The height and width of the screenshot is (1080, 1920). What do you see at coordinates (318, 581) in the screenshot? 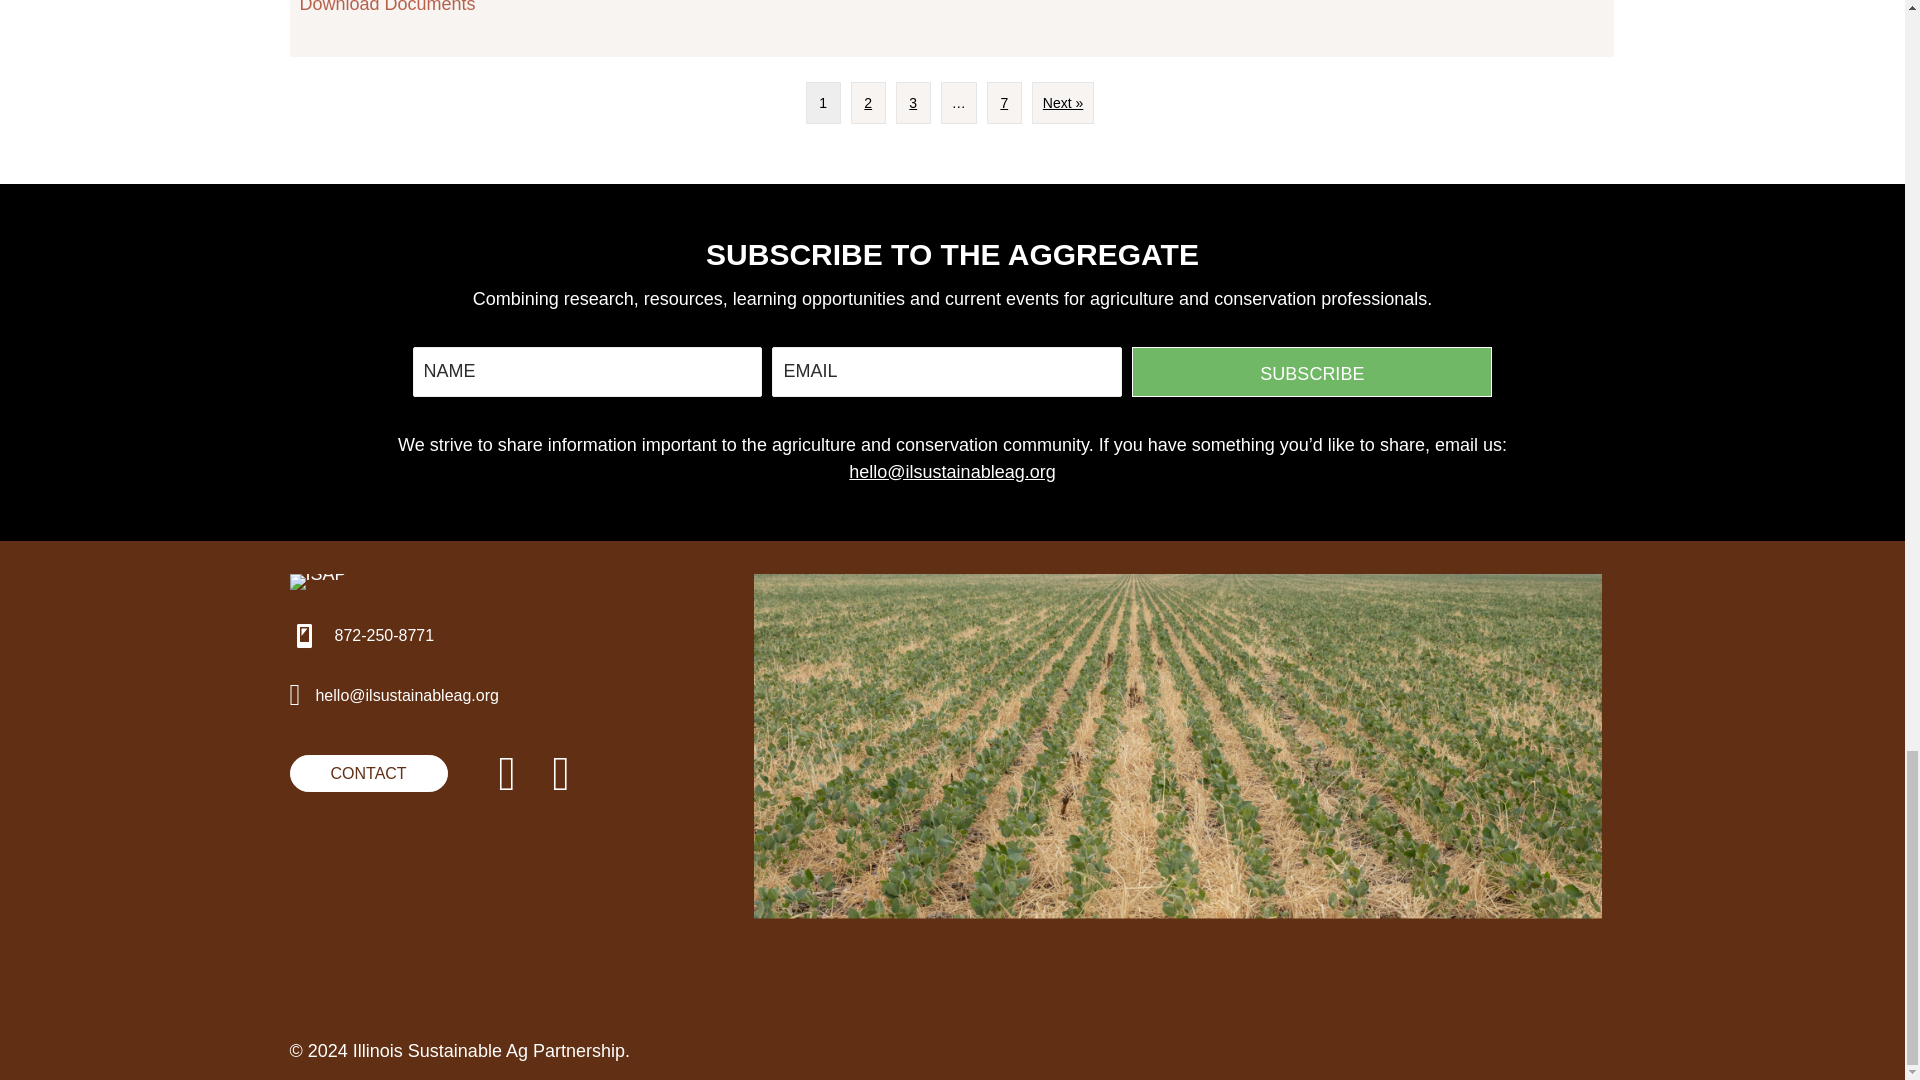
I see `White Logo` at bounding box center [318, 581].